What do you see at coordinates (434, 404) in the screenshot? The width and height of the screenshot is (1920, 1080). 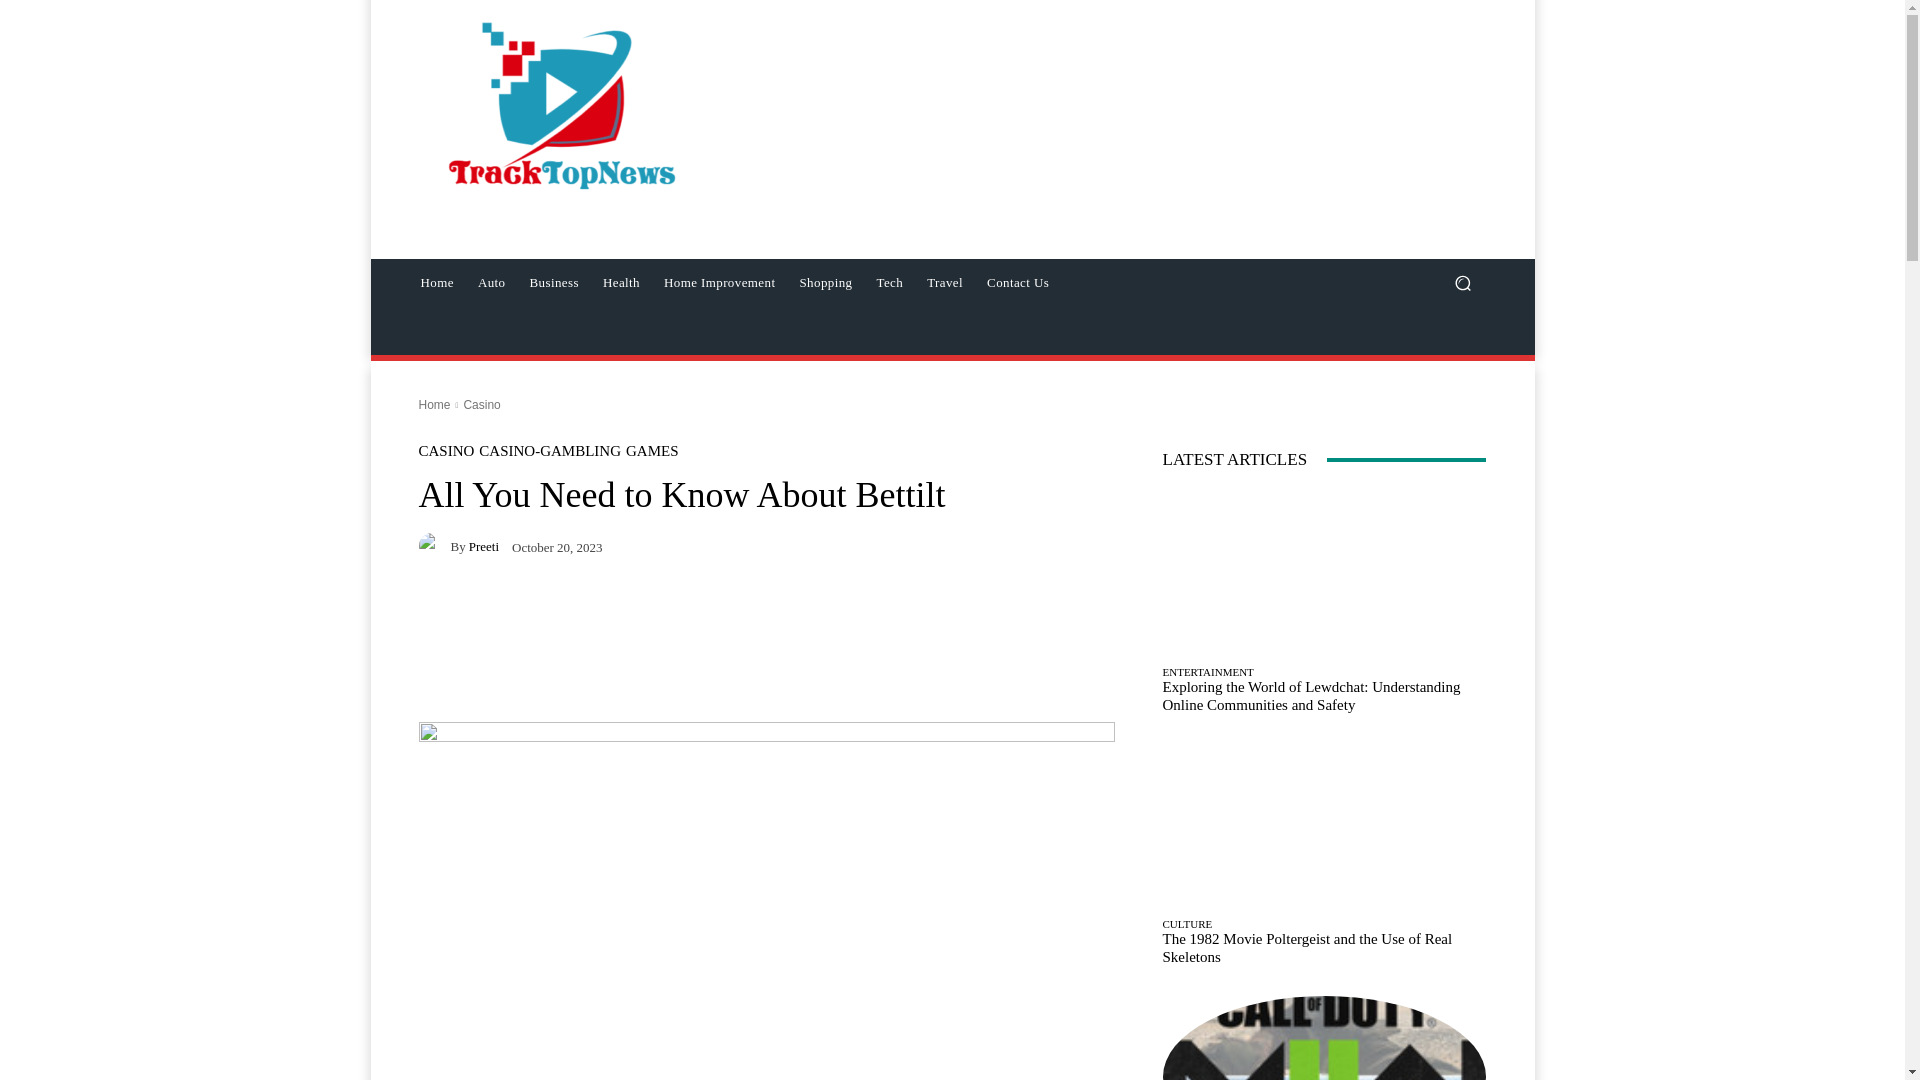 I see `Home` at bounding box center [434, 404].